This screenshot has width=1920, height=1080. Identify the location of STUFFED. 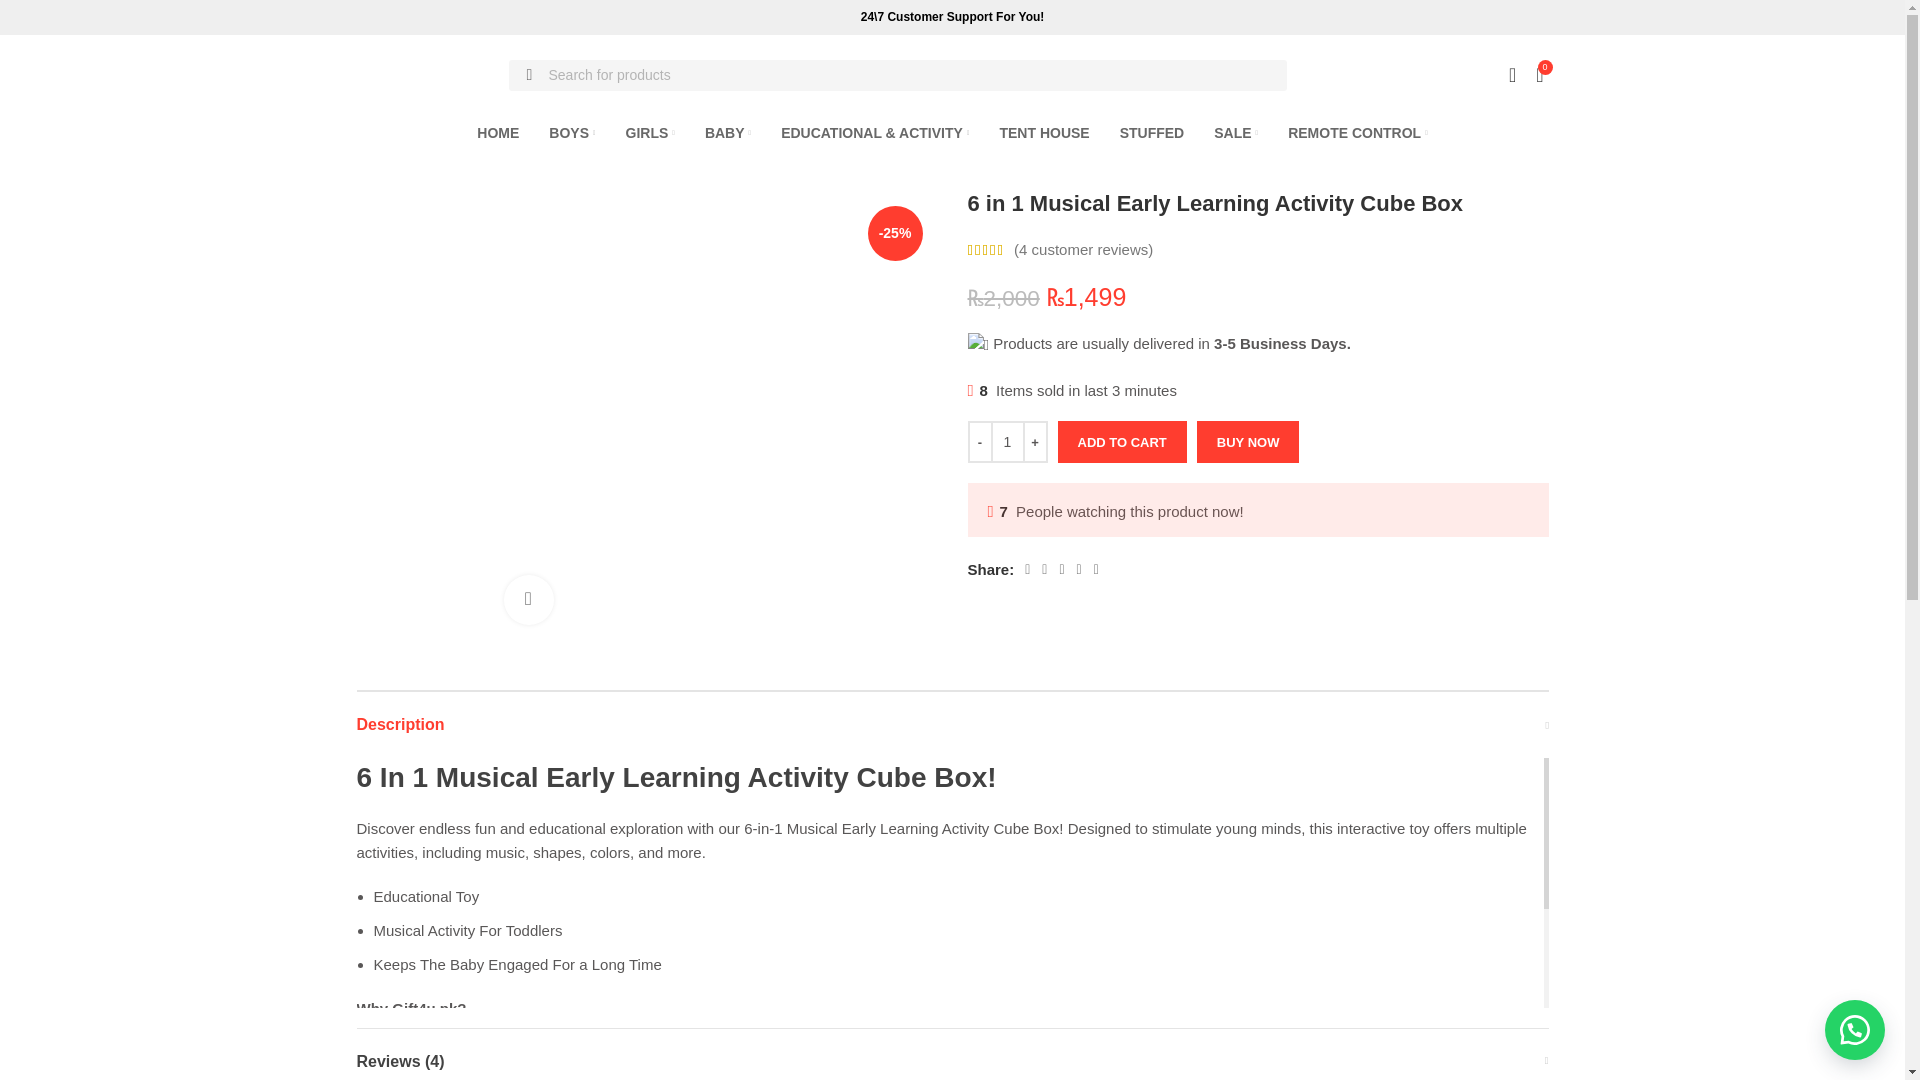
(1152, 133).